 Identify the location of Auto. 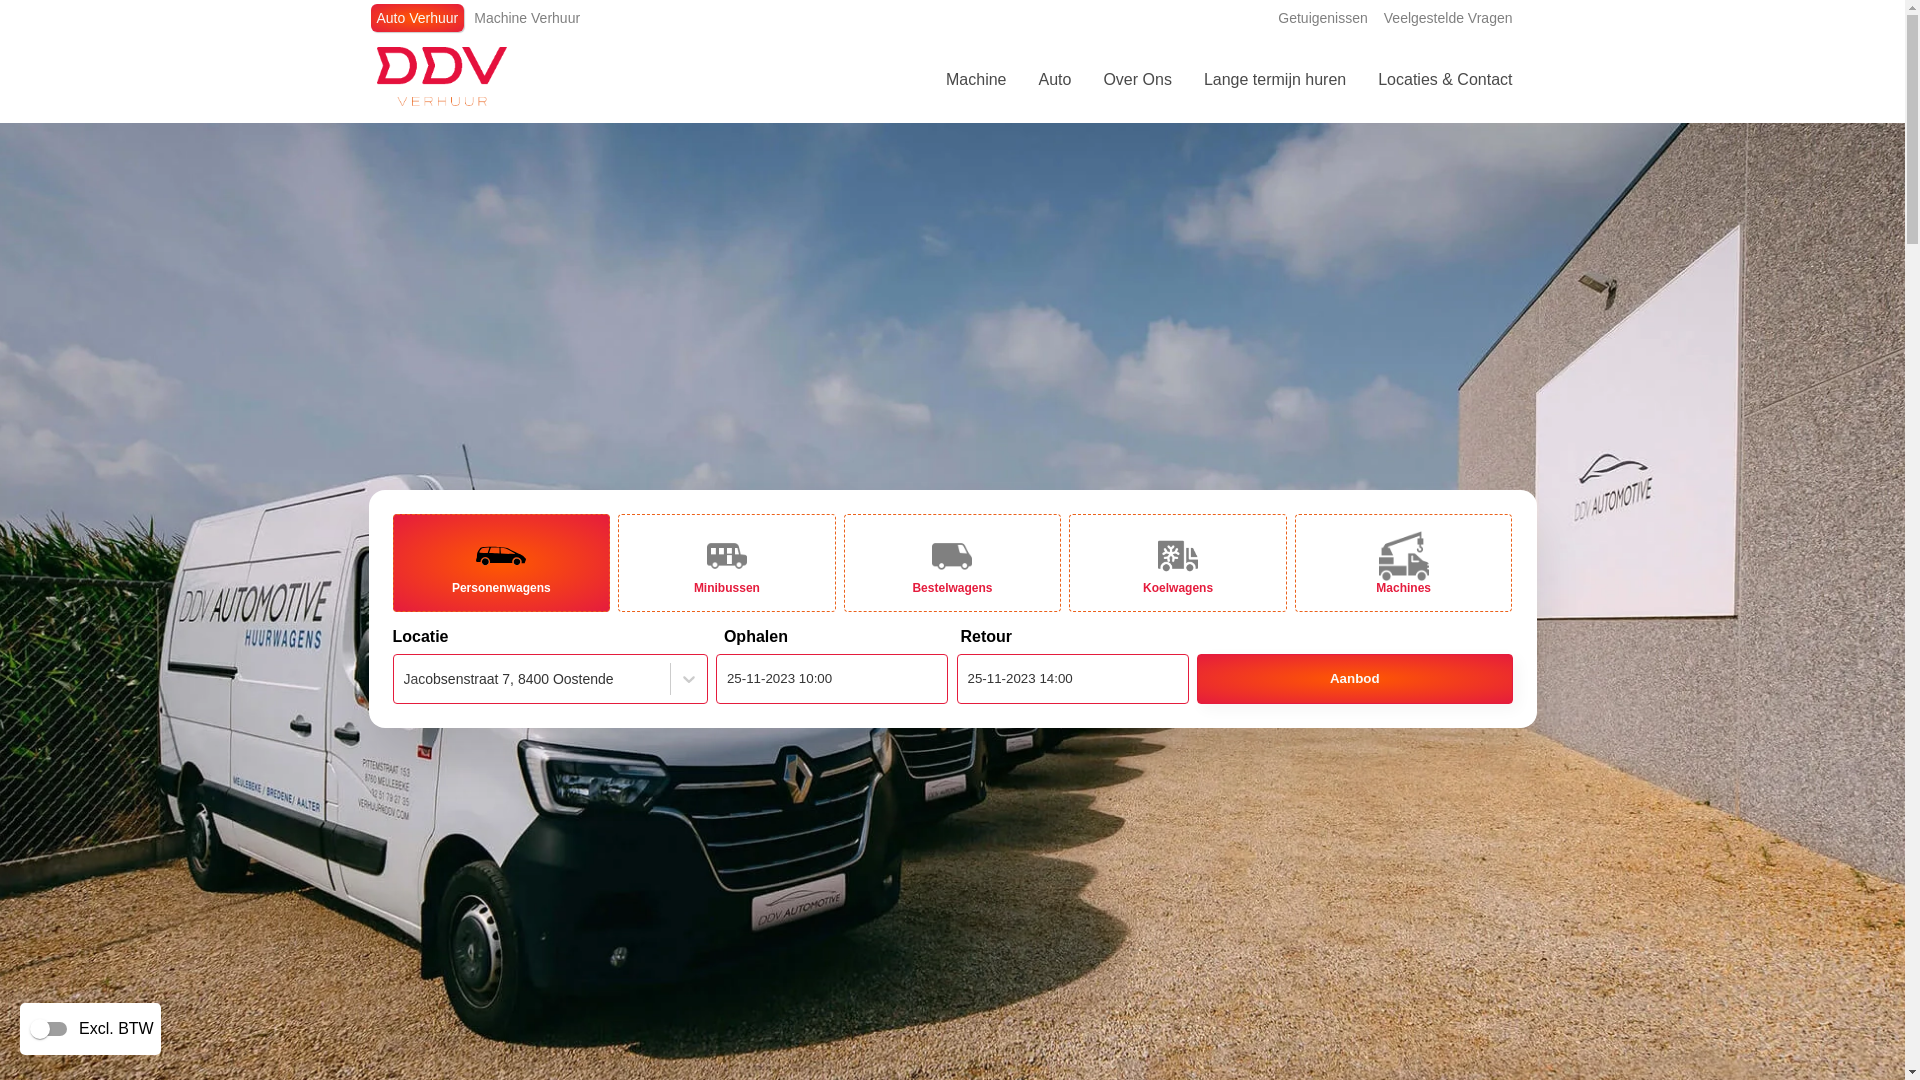
(1054, 80).